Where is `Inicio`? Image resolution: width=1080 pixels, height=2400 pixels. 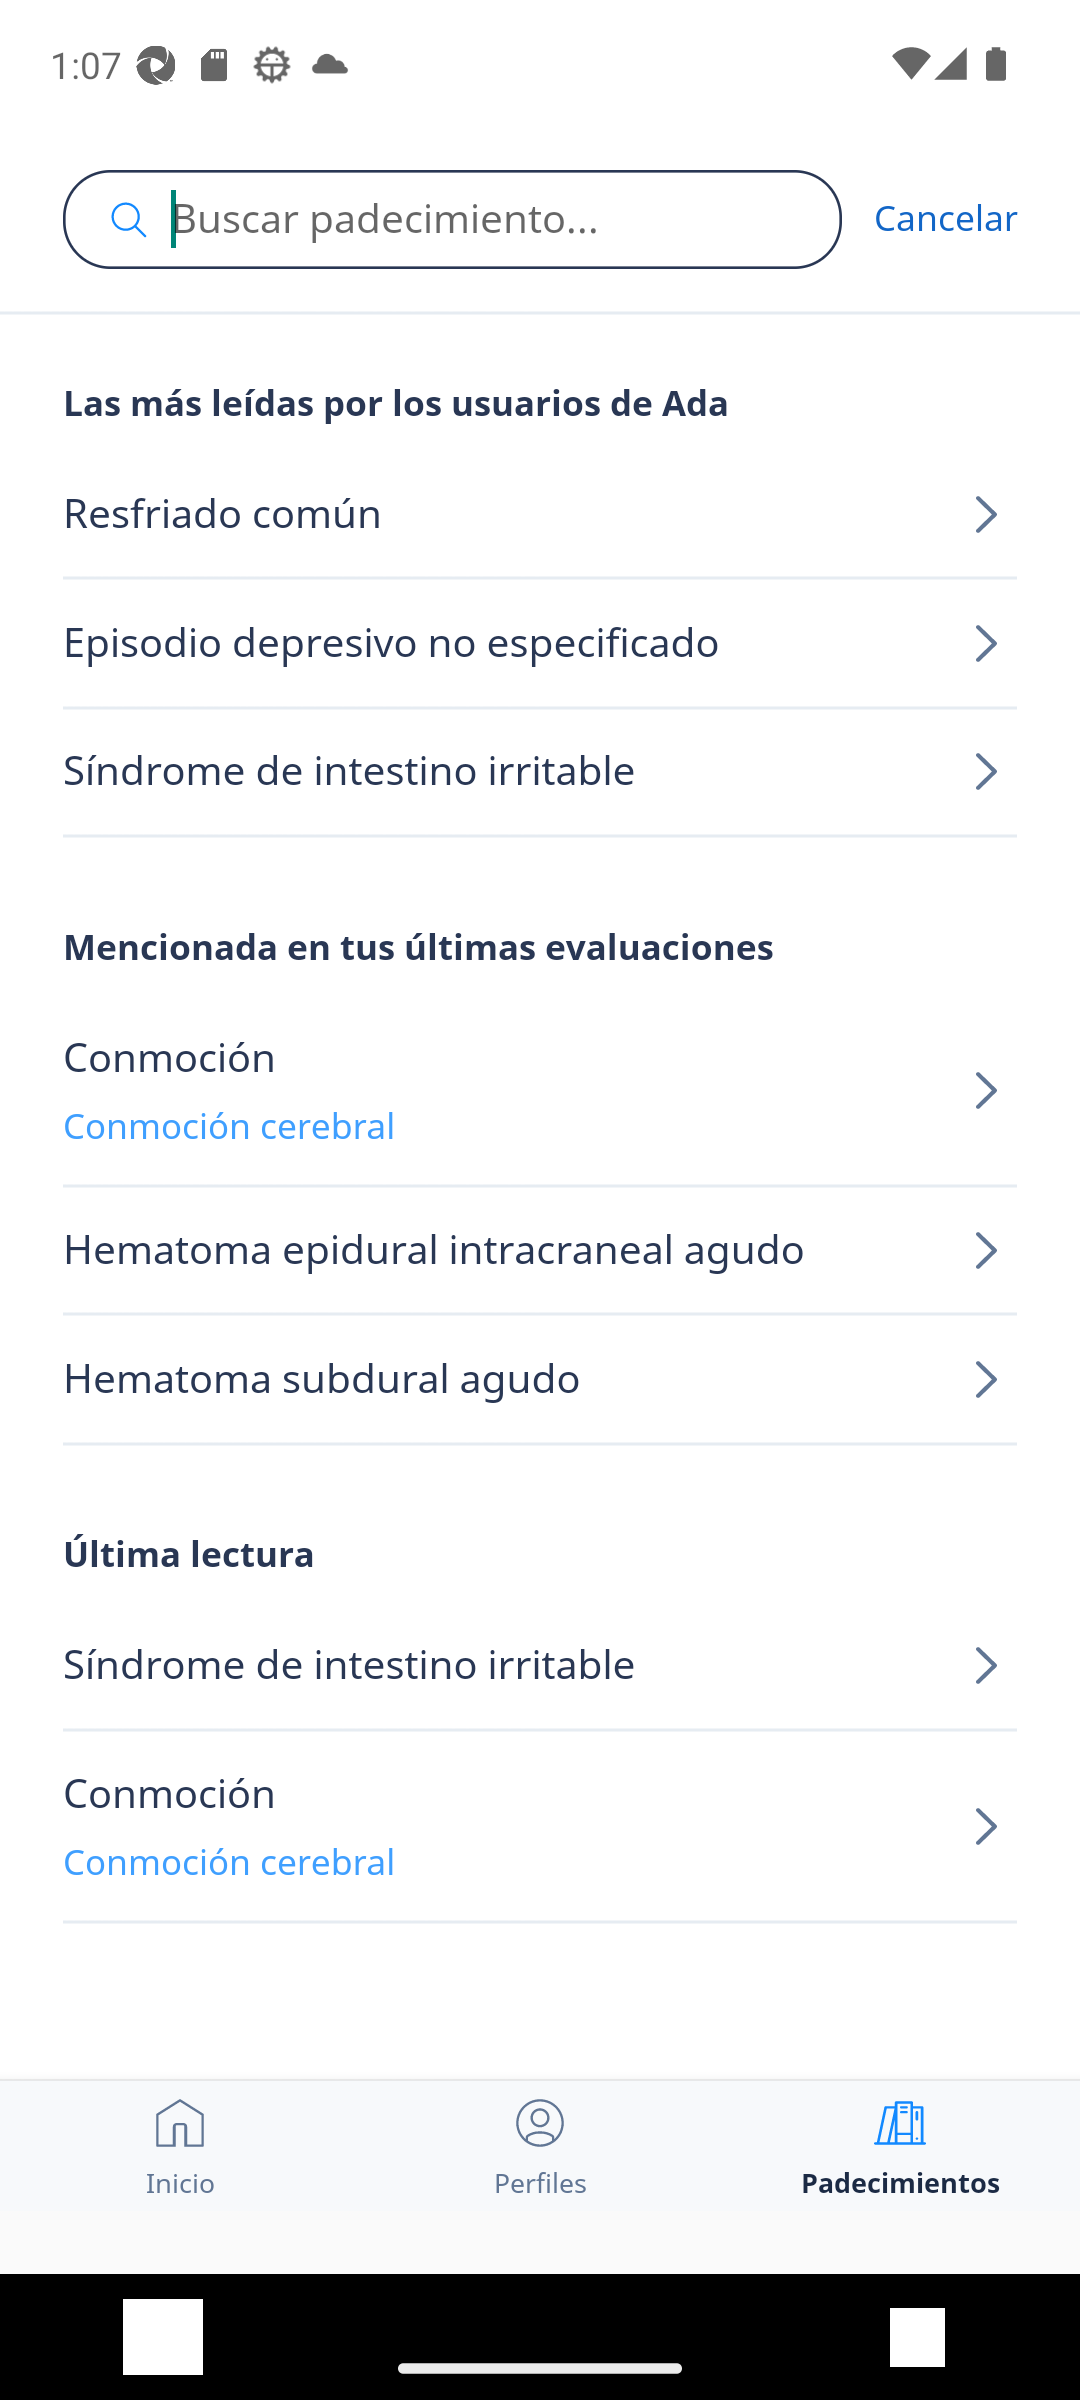
Inicio is located at coordinates (180, 2145).